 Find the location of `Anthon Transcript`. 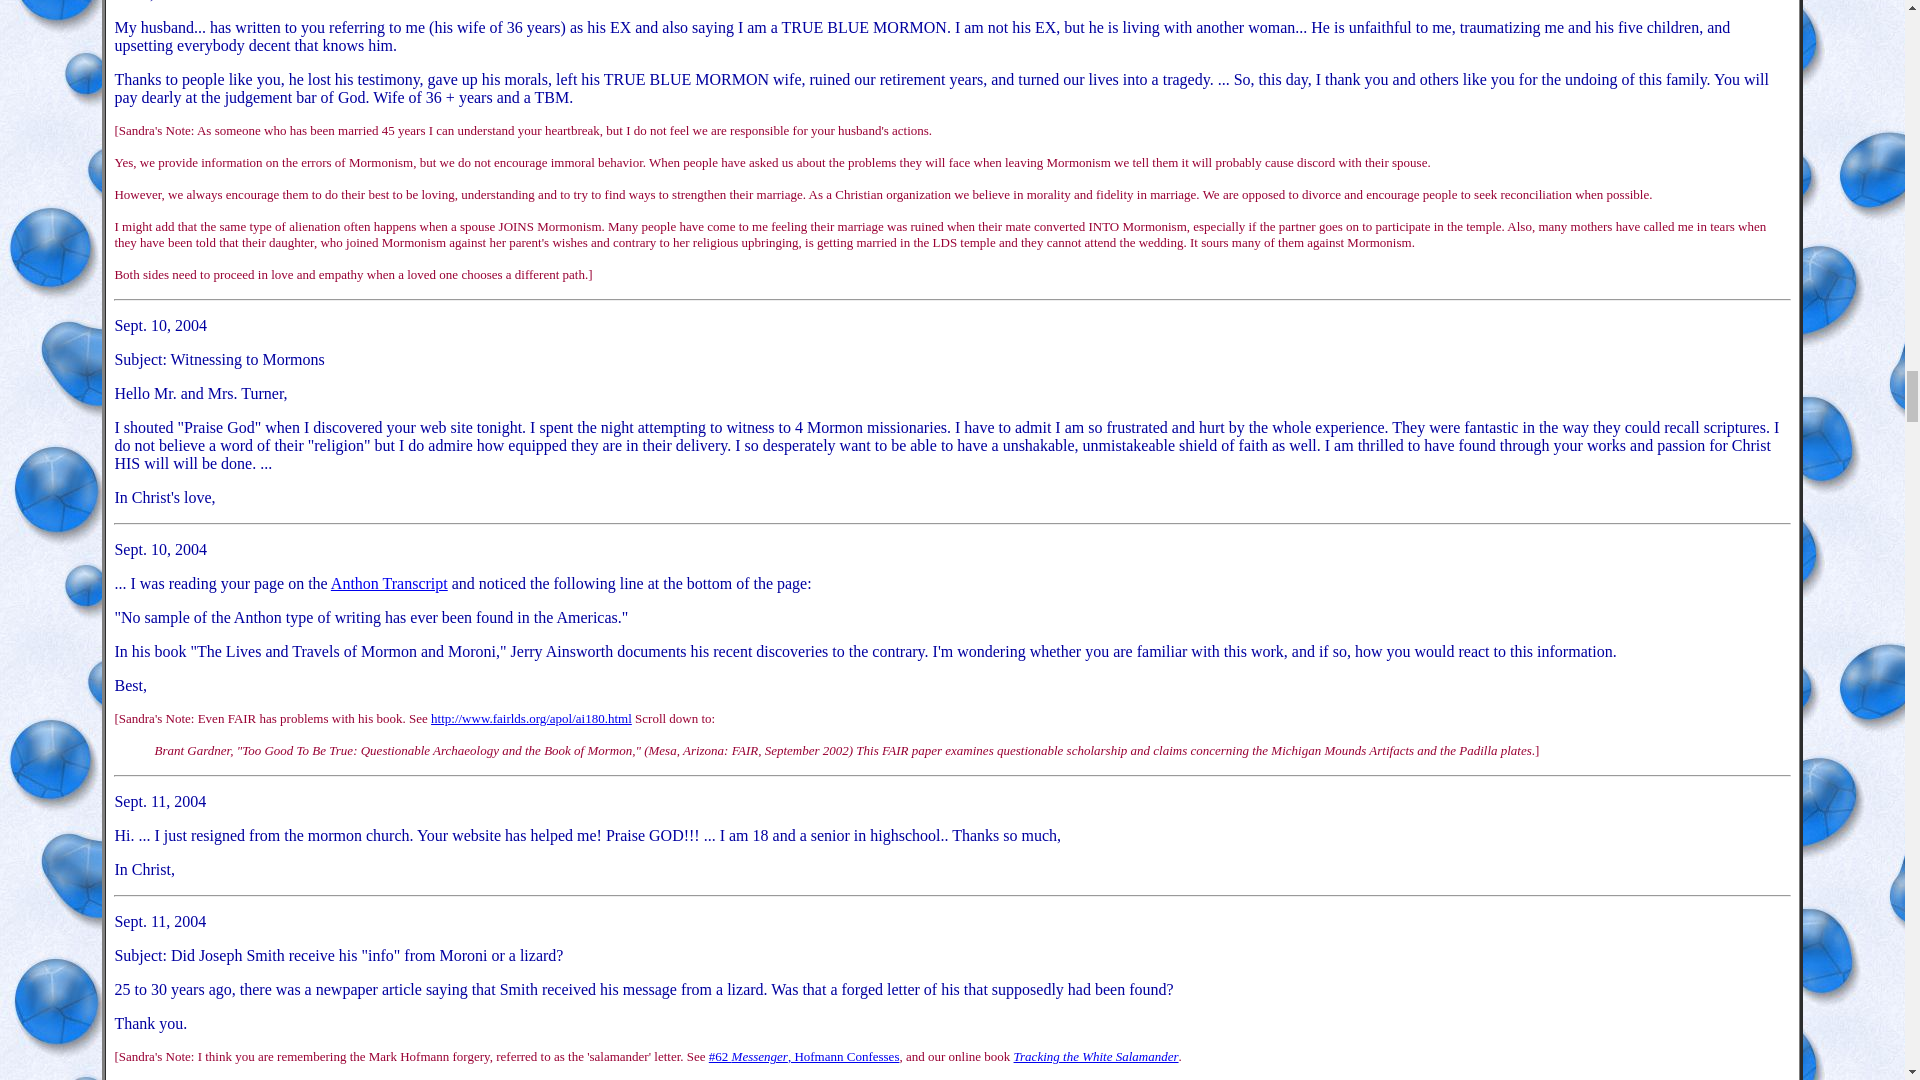

Anthon Transcript is located at coordinates (388, 582).